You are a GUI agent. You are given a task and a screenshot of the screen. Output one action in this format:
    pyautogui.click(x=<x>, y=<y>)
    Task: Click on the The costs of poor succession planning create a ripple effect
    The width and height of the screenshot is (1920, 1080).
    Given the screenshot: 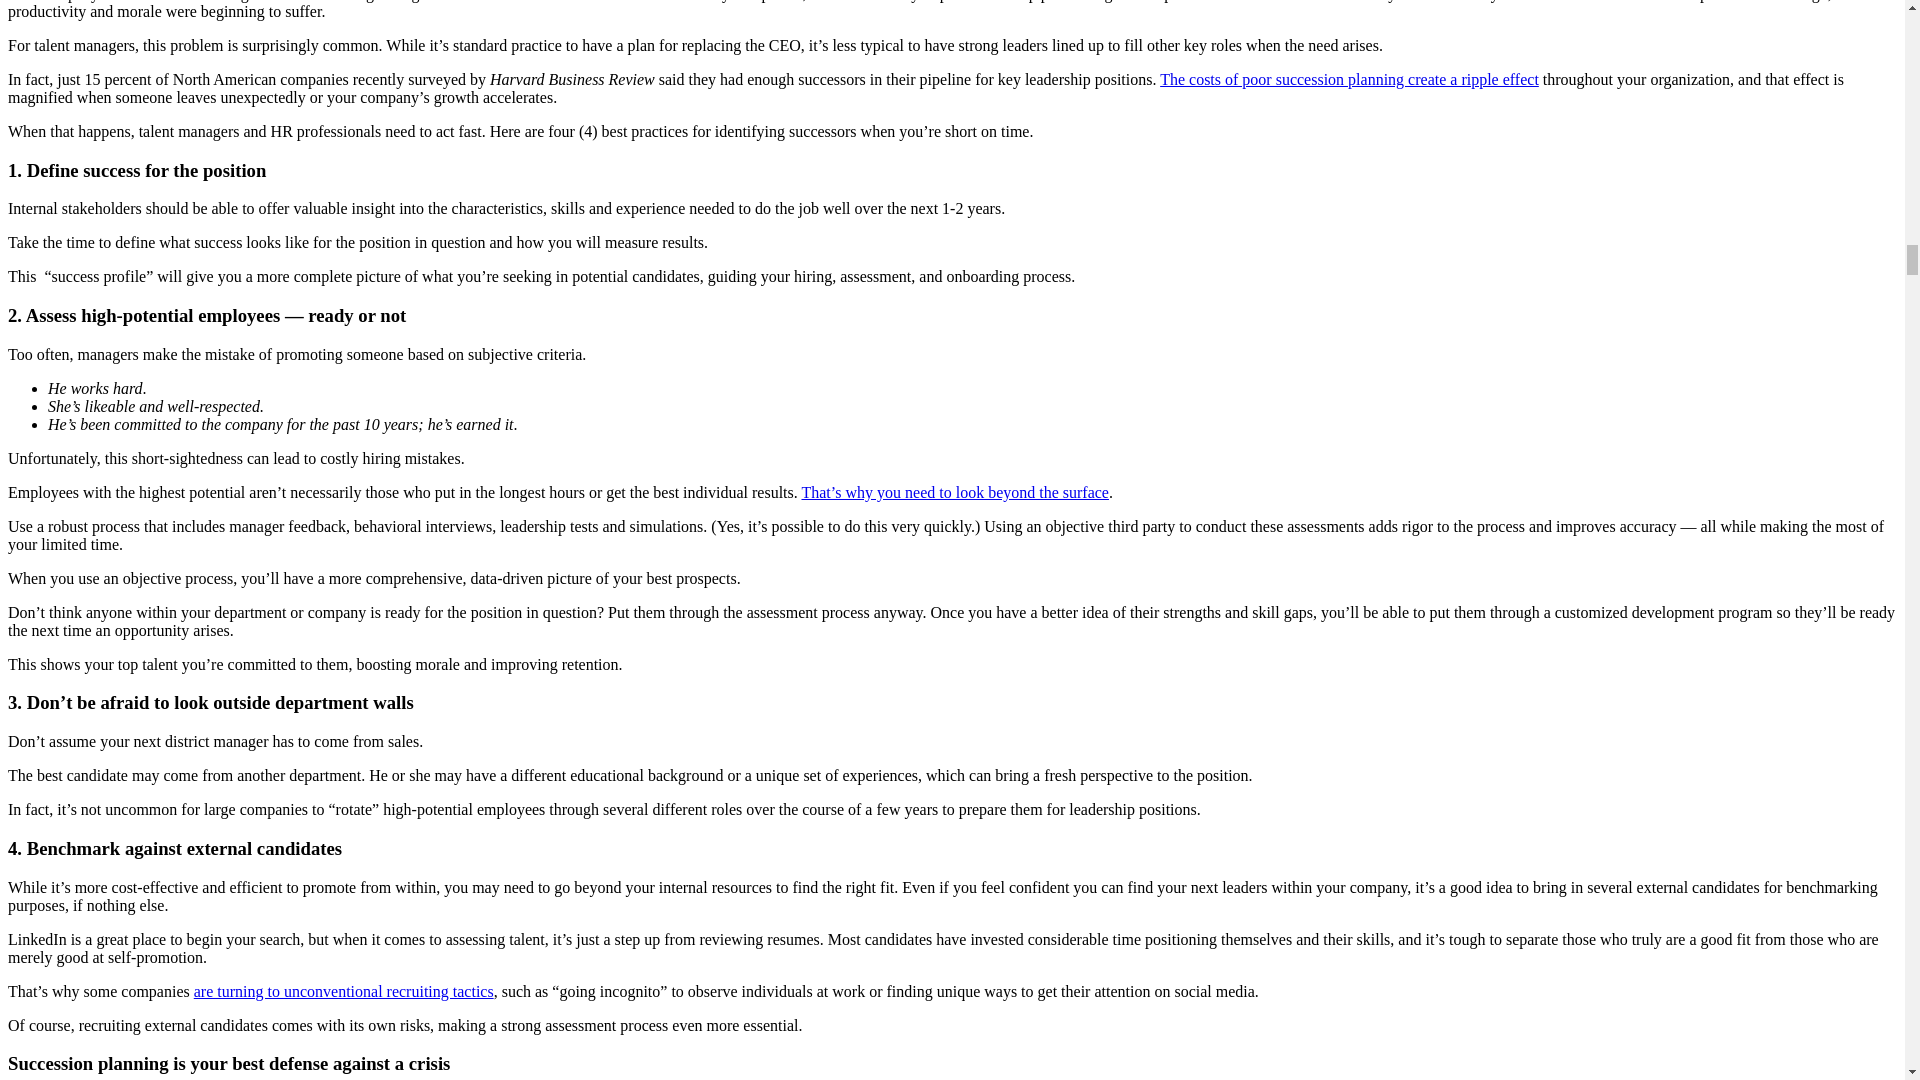 What is the action you would take?
    pyautogui.click(x=1349, y=79)
    